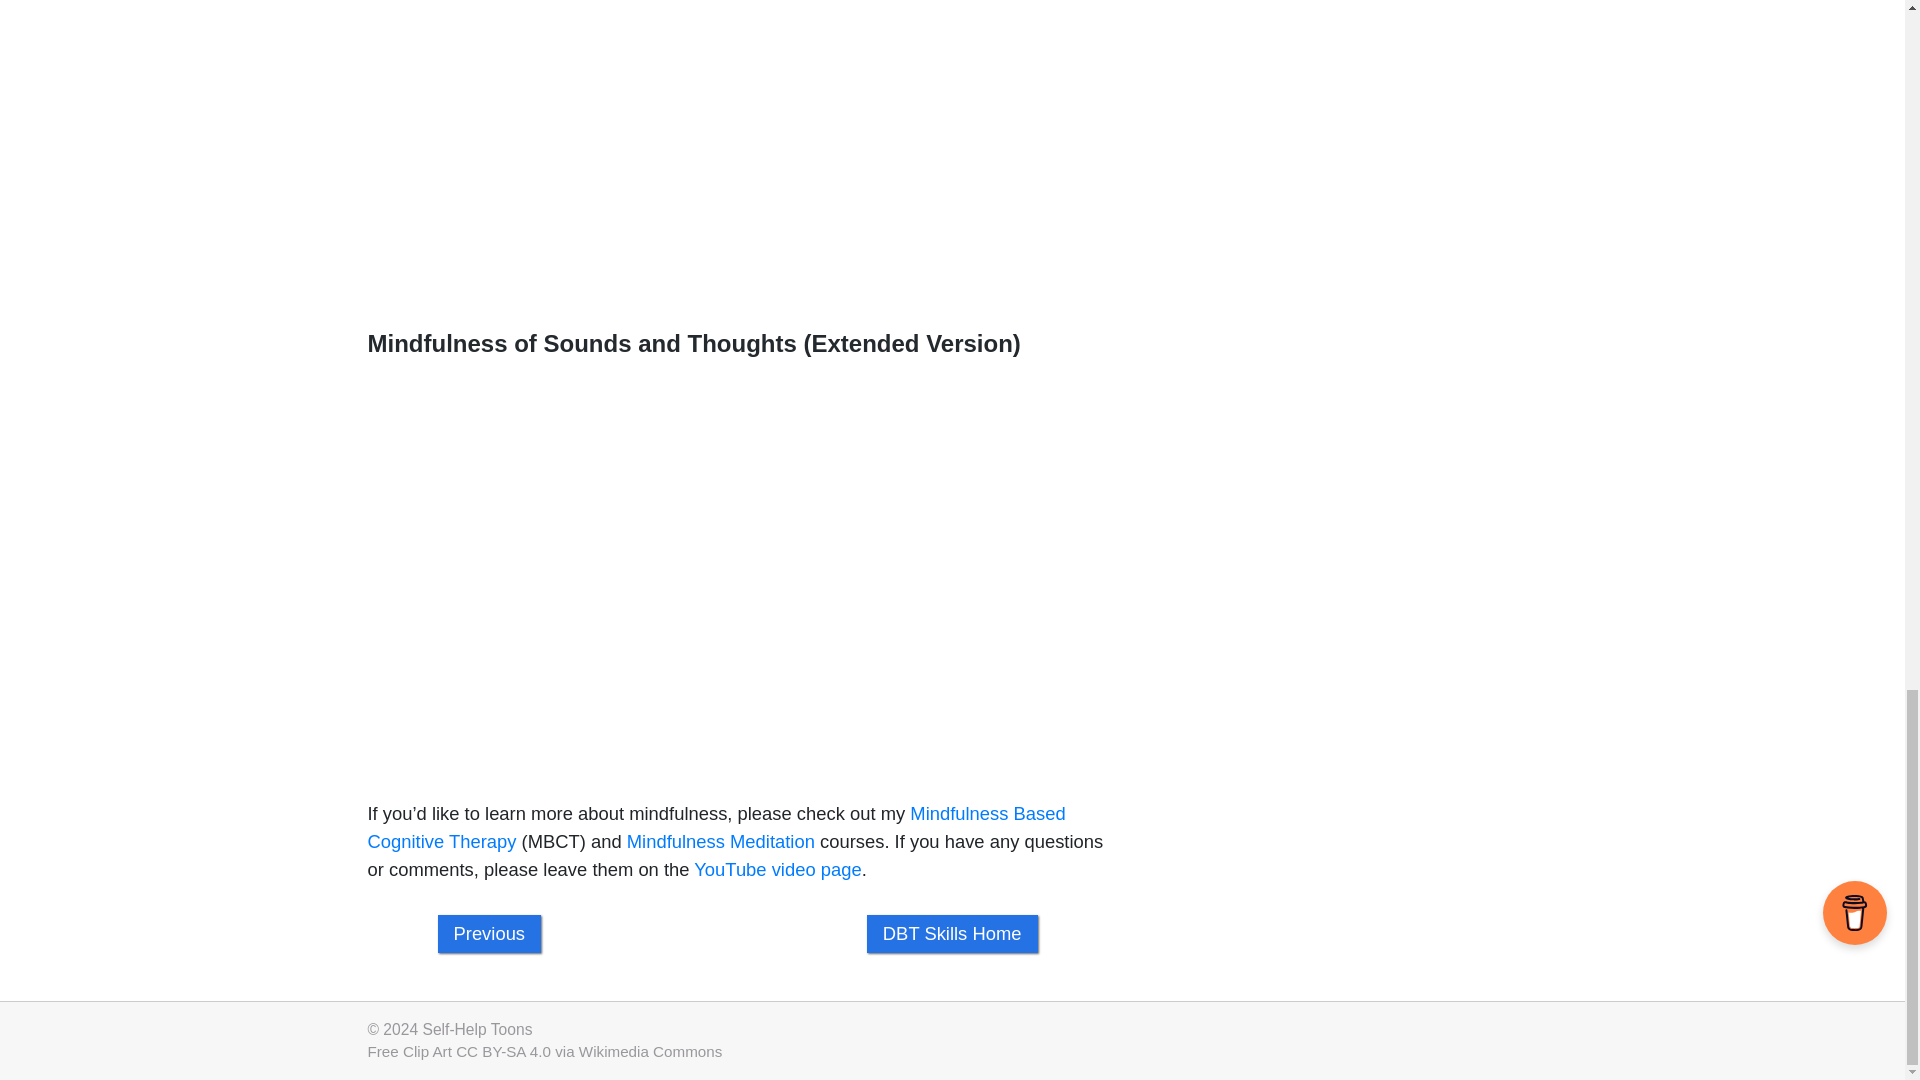 The width and height of the screenshot is (1920, 1080). I want to click on Creative Commons Attribution-Share Alike 4.0, so click(504, 1051).